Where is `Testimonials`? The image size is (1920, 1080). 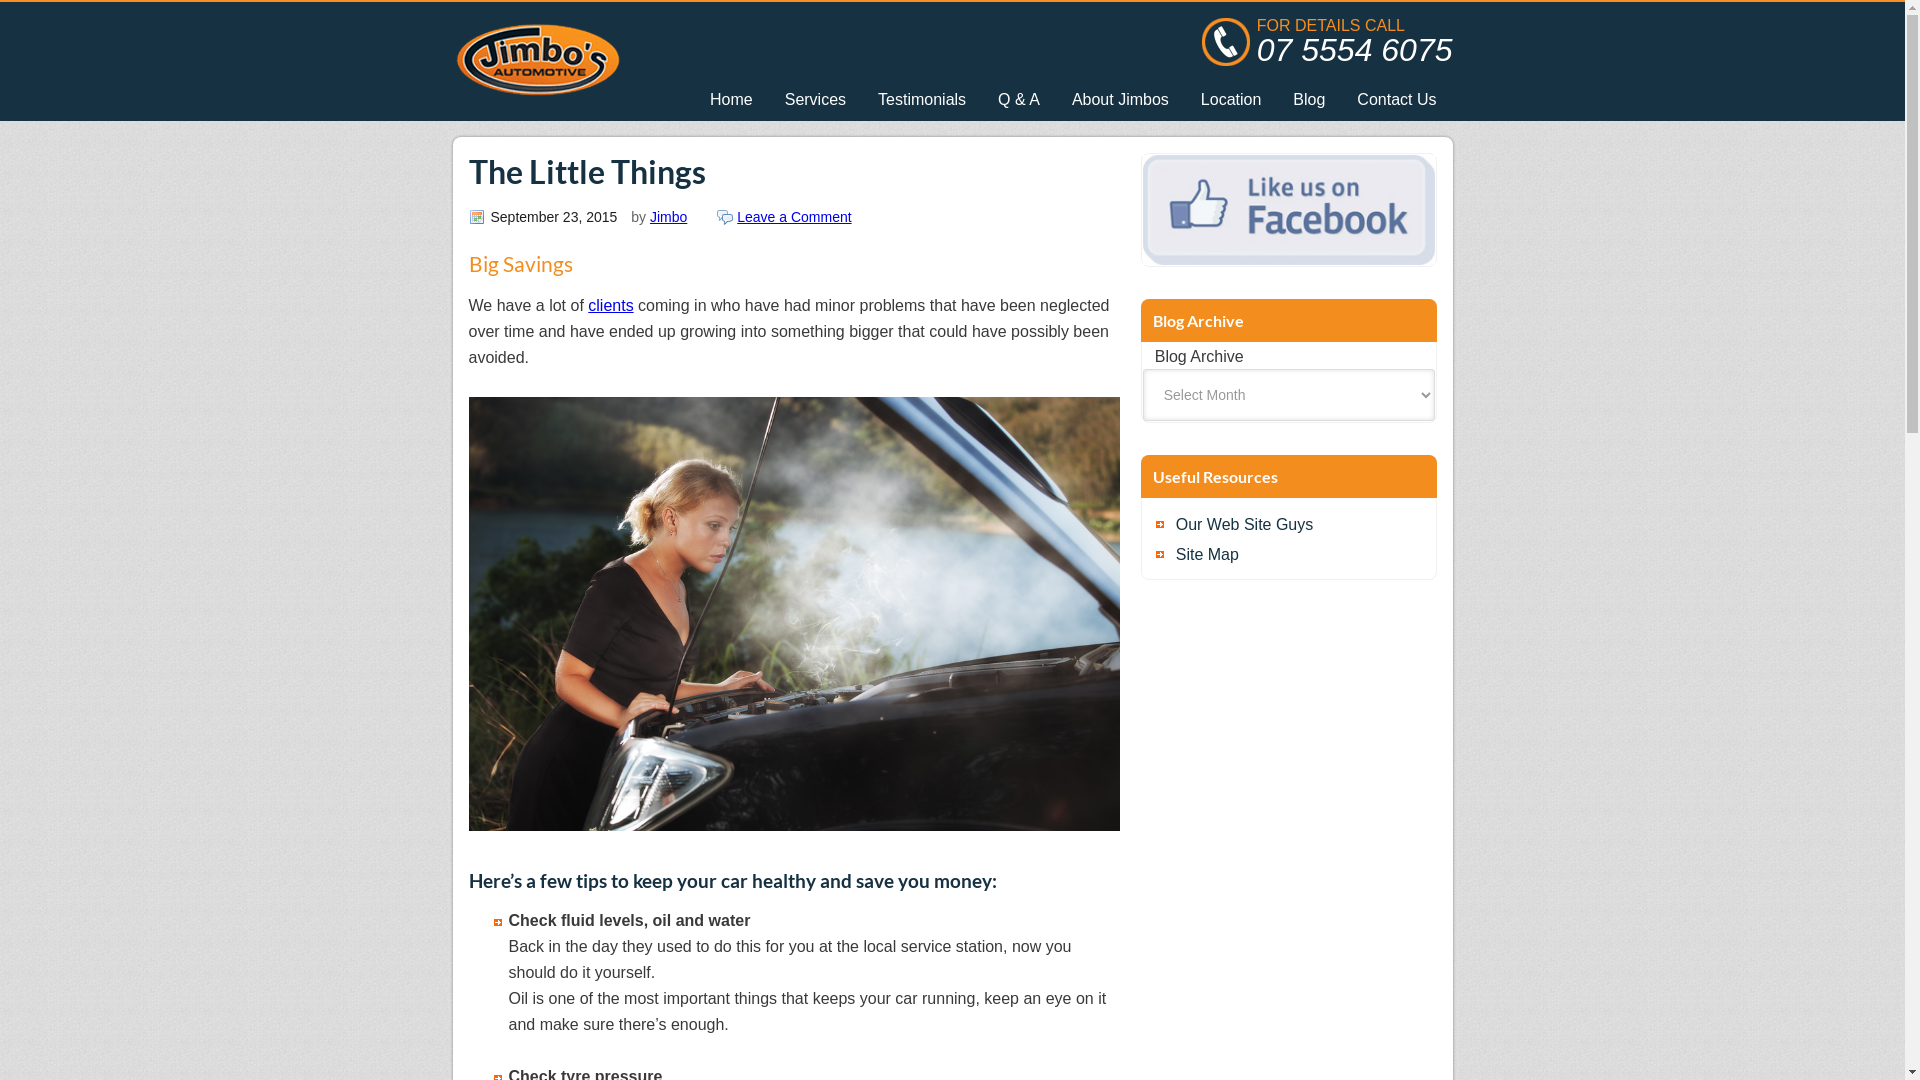
Testimonials is located at coordinates (922, 100).